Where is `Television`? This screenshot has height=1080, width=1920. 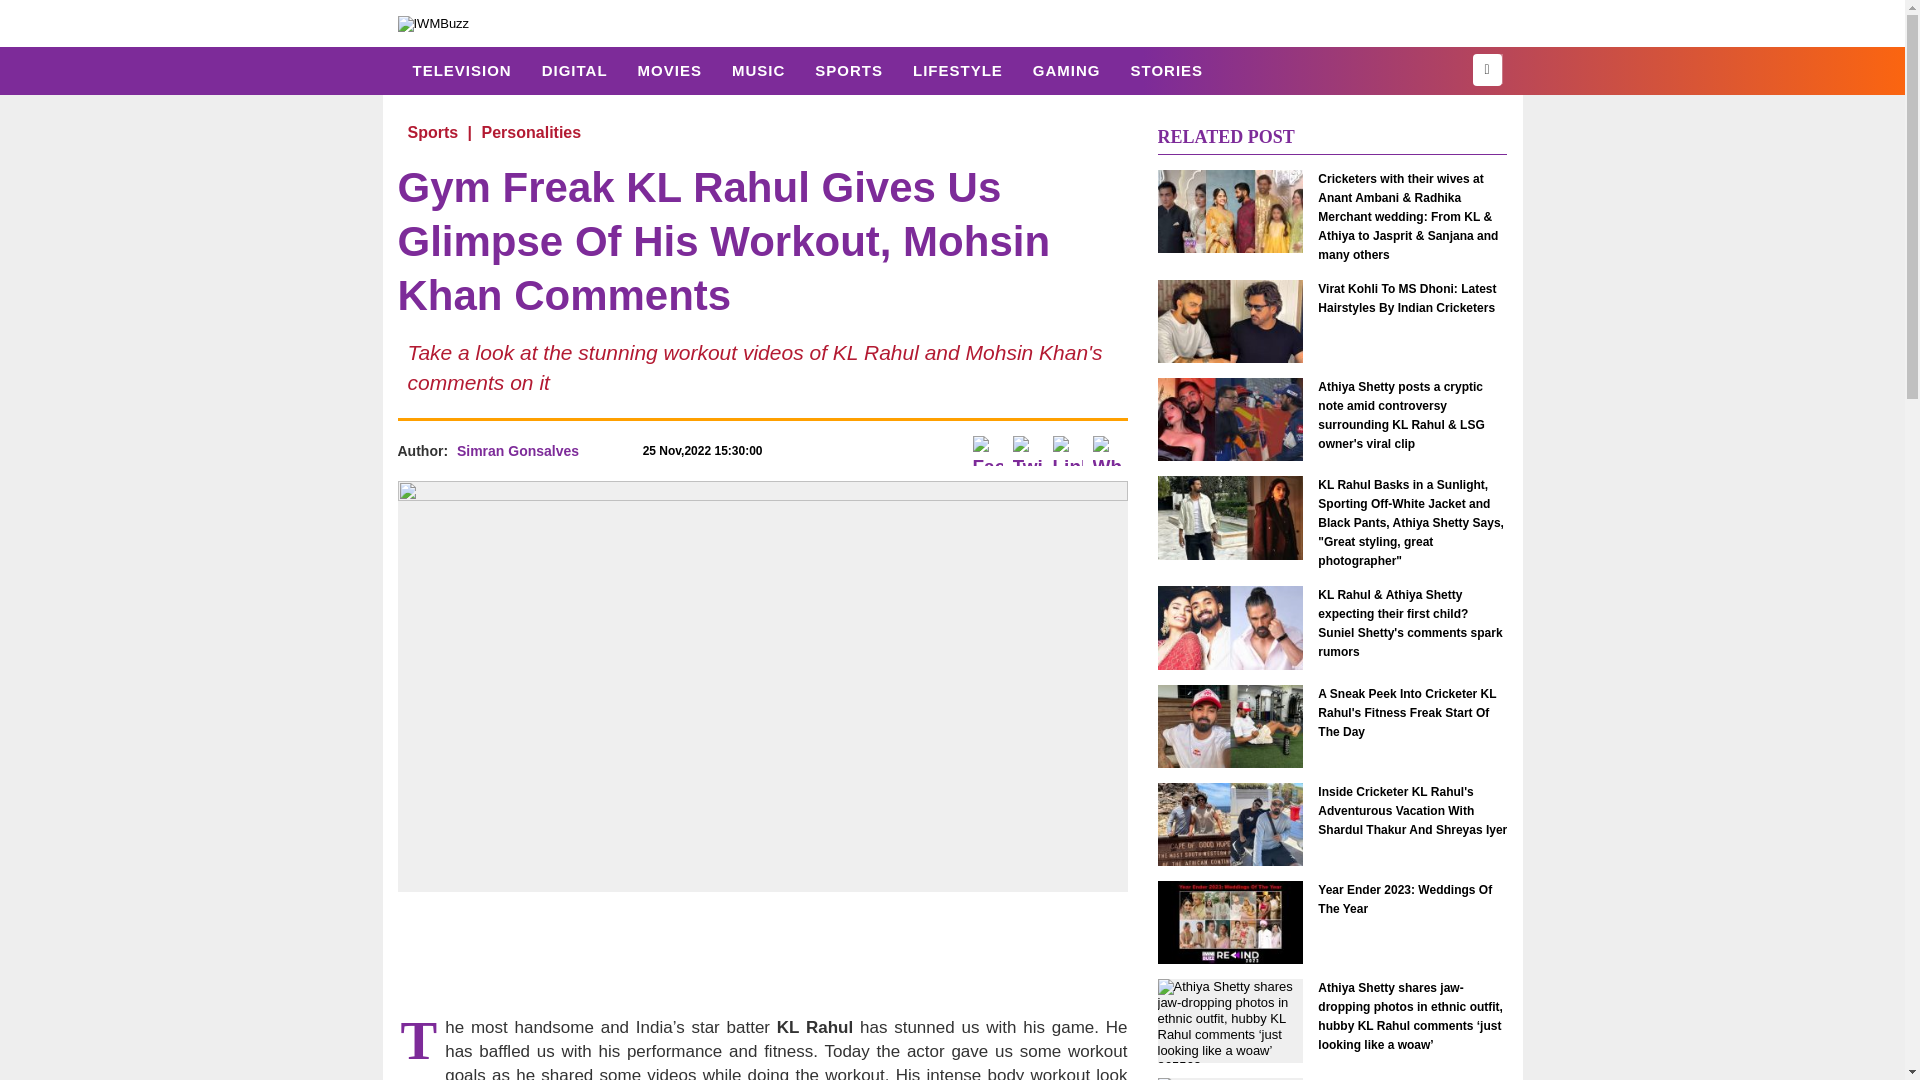 Television is located at coordinates (462, 70).